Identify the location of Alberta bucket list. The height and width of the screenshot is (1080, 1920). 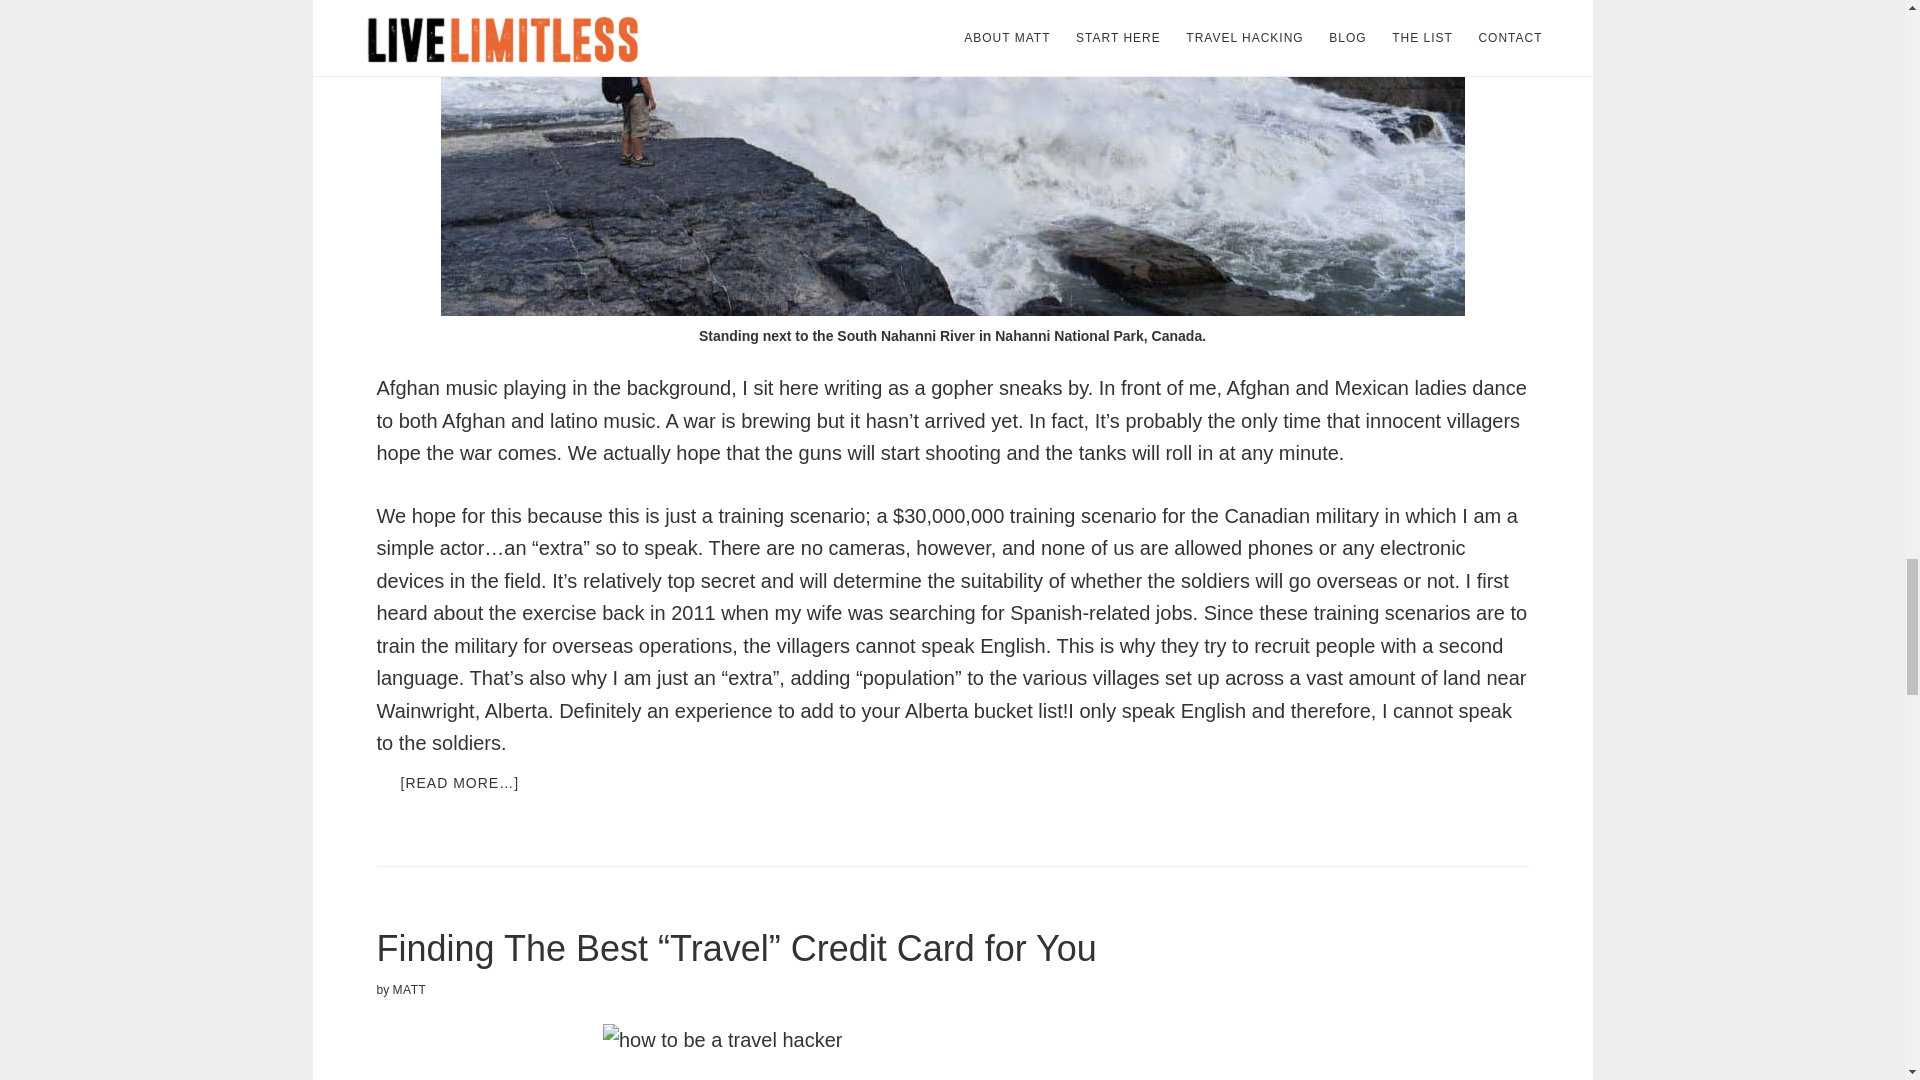
(984, 710).